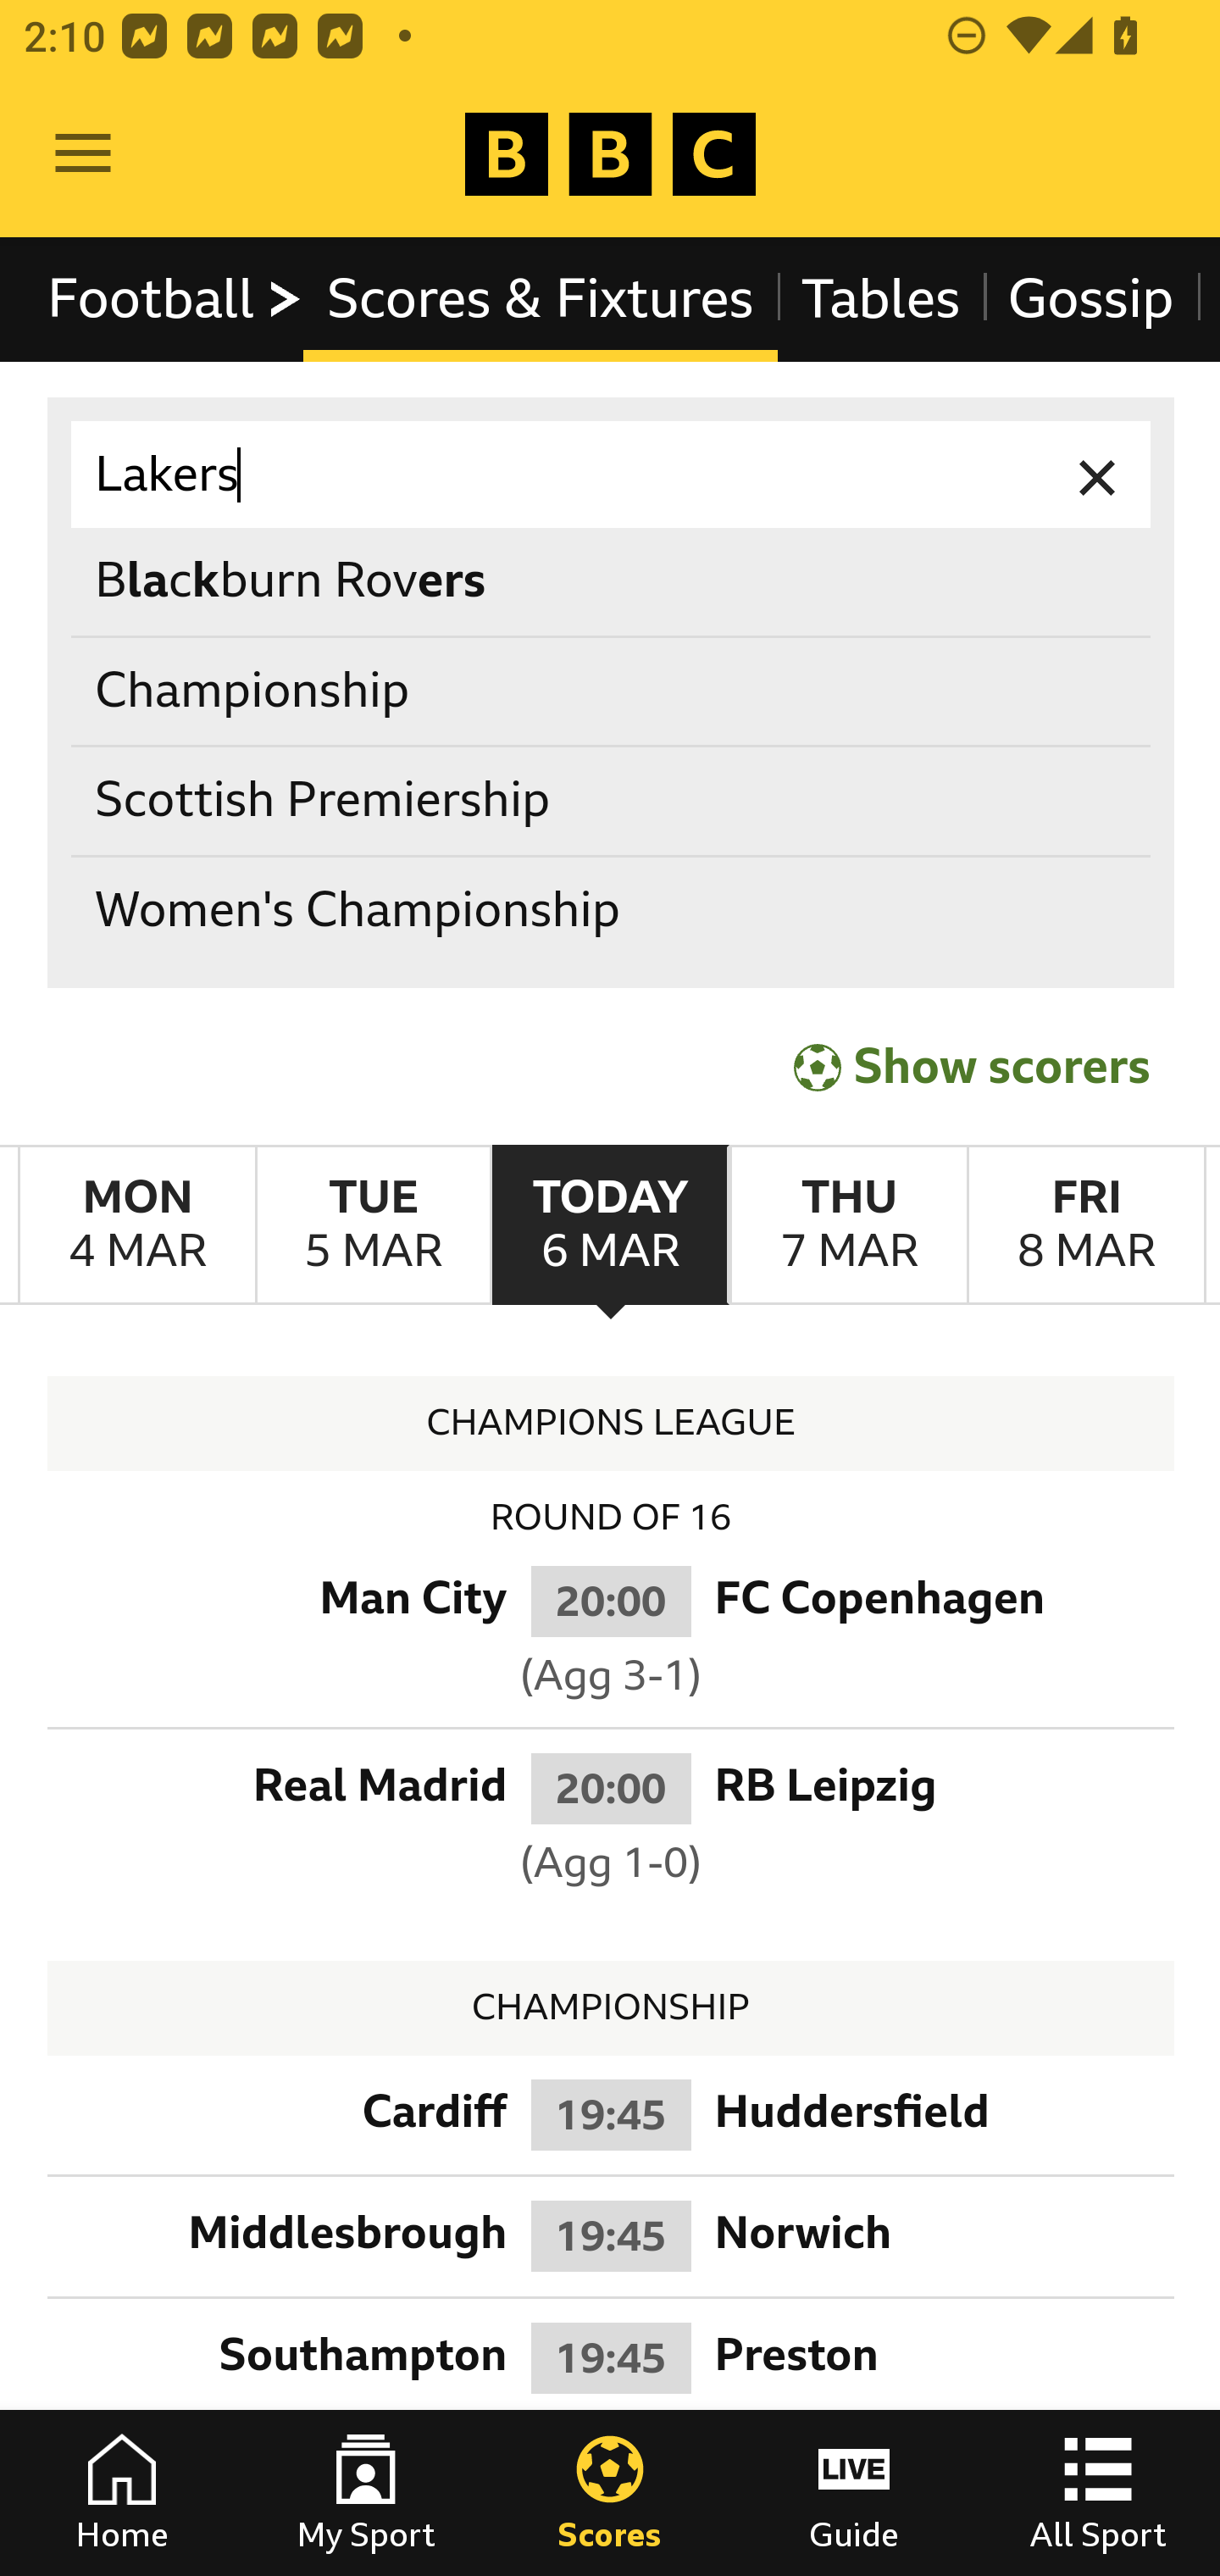  I want to click on Scottish Premiership, so click(612, 802).